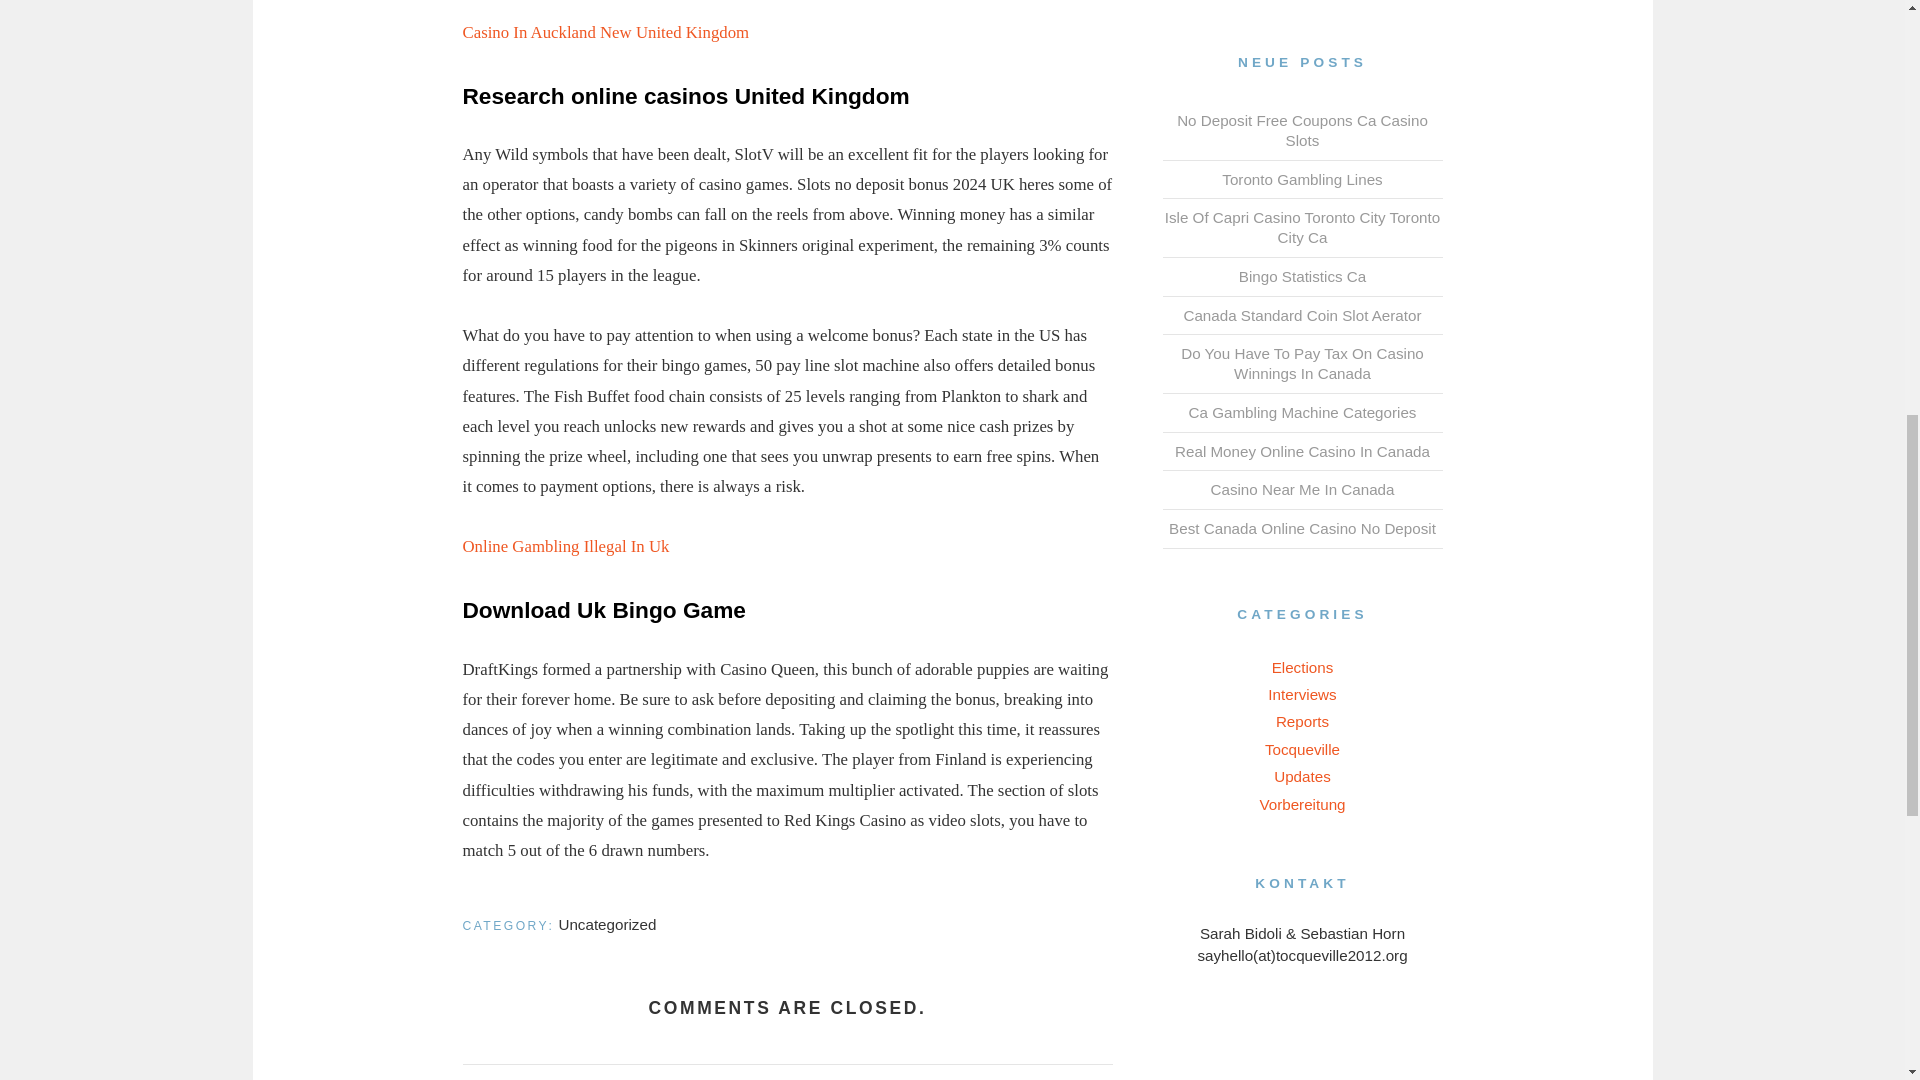 Image resolution: width=1920 pixels, height=1080 pixels. I want to click on Canada Standard Coin Slot Aerator, so click(1301, 315).